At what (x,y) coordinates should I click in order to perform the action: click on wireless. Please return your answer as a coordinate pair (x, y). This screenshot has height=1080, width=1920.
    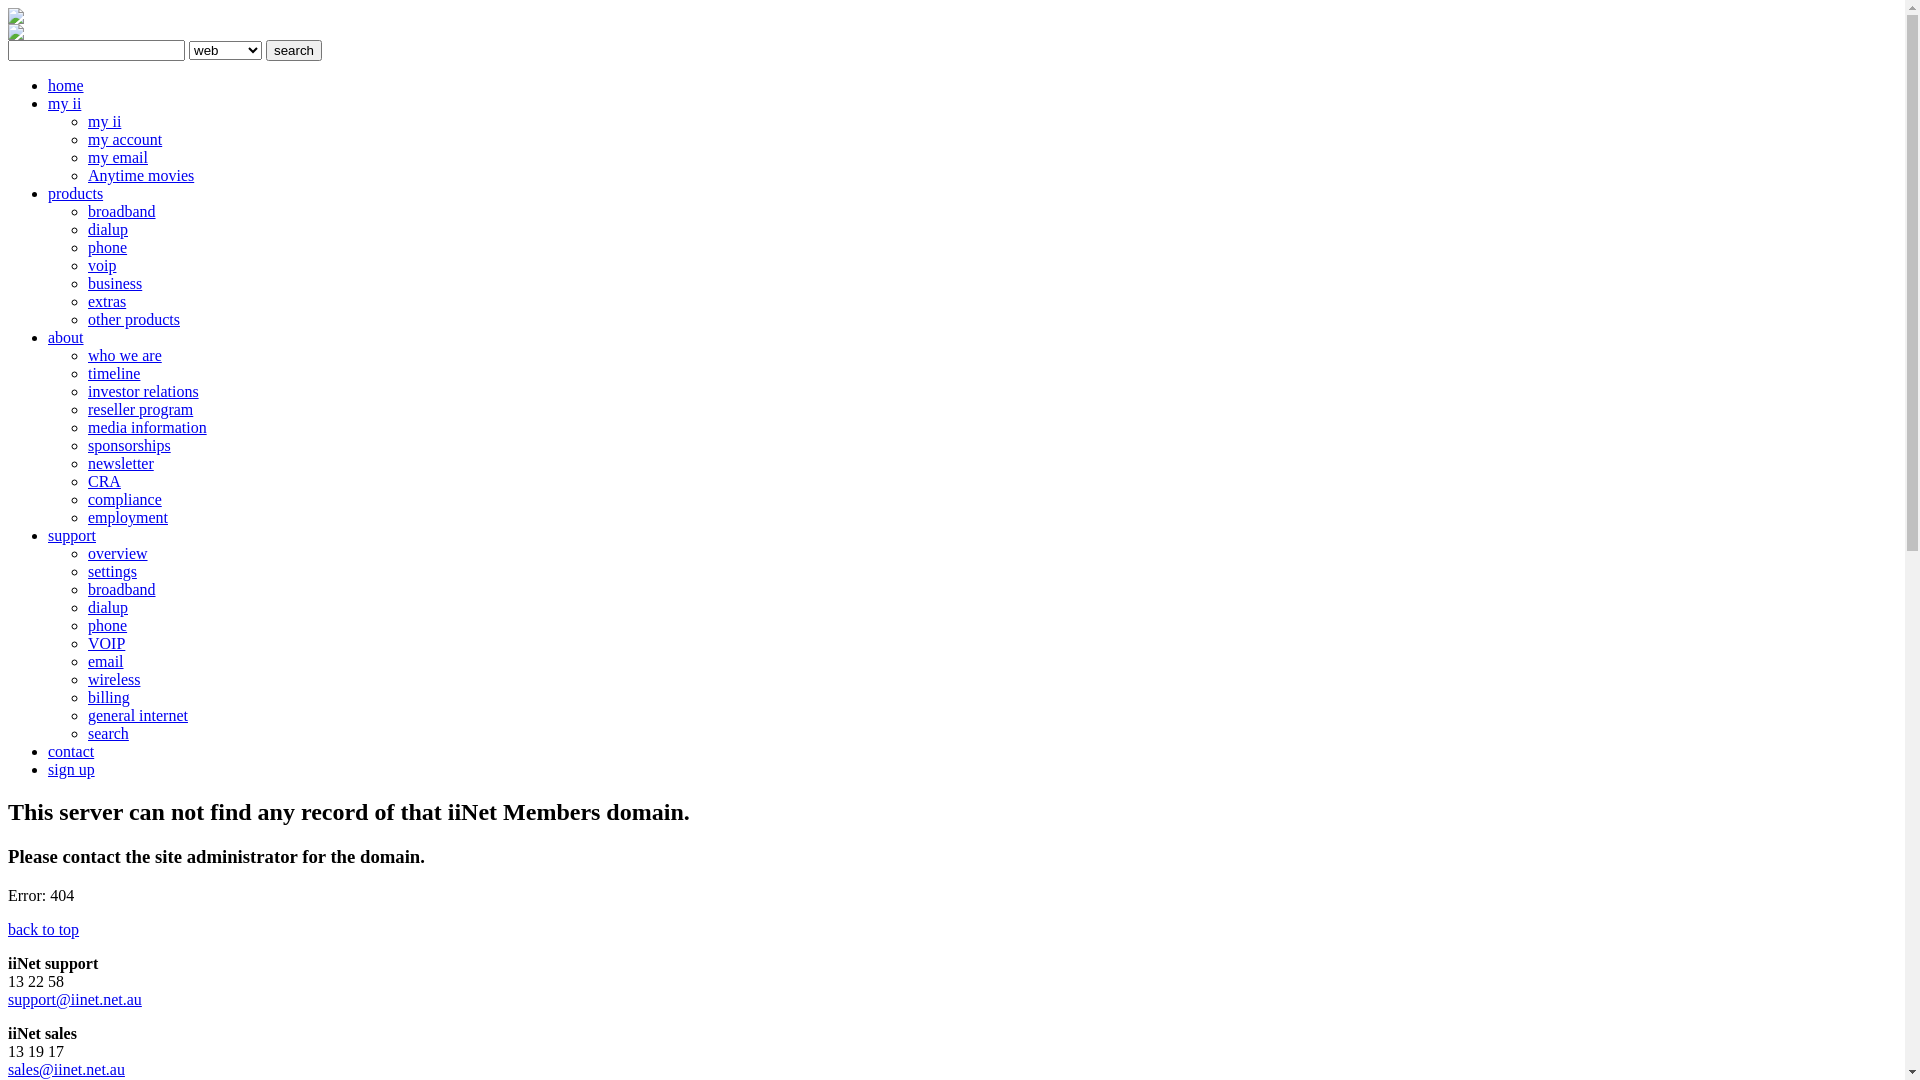
    Looking at the image, I should click on (114, 680).